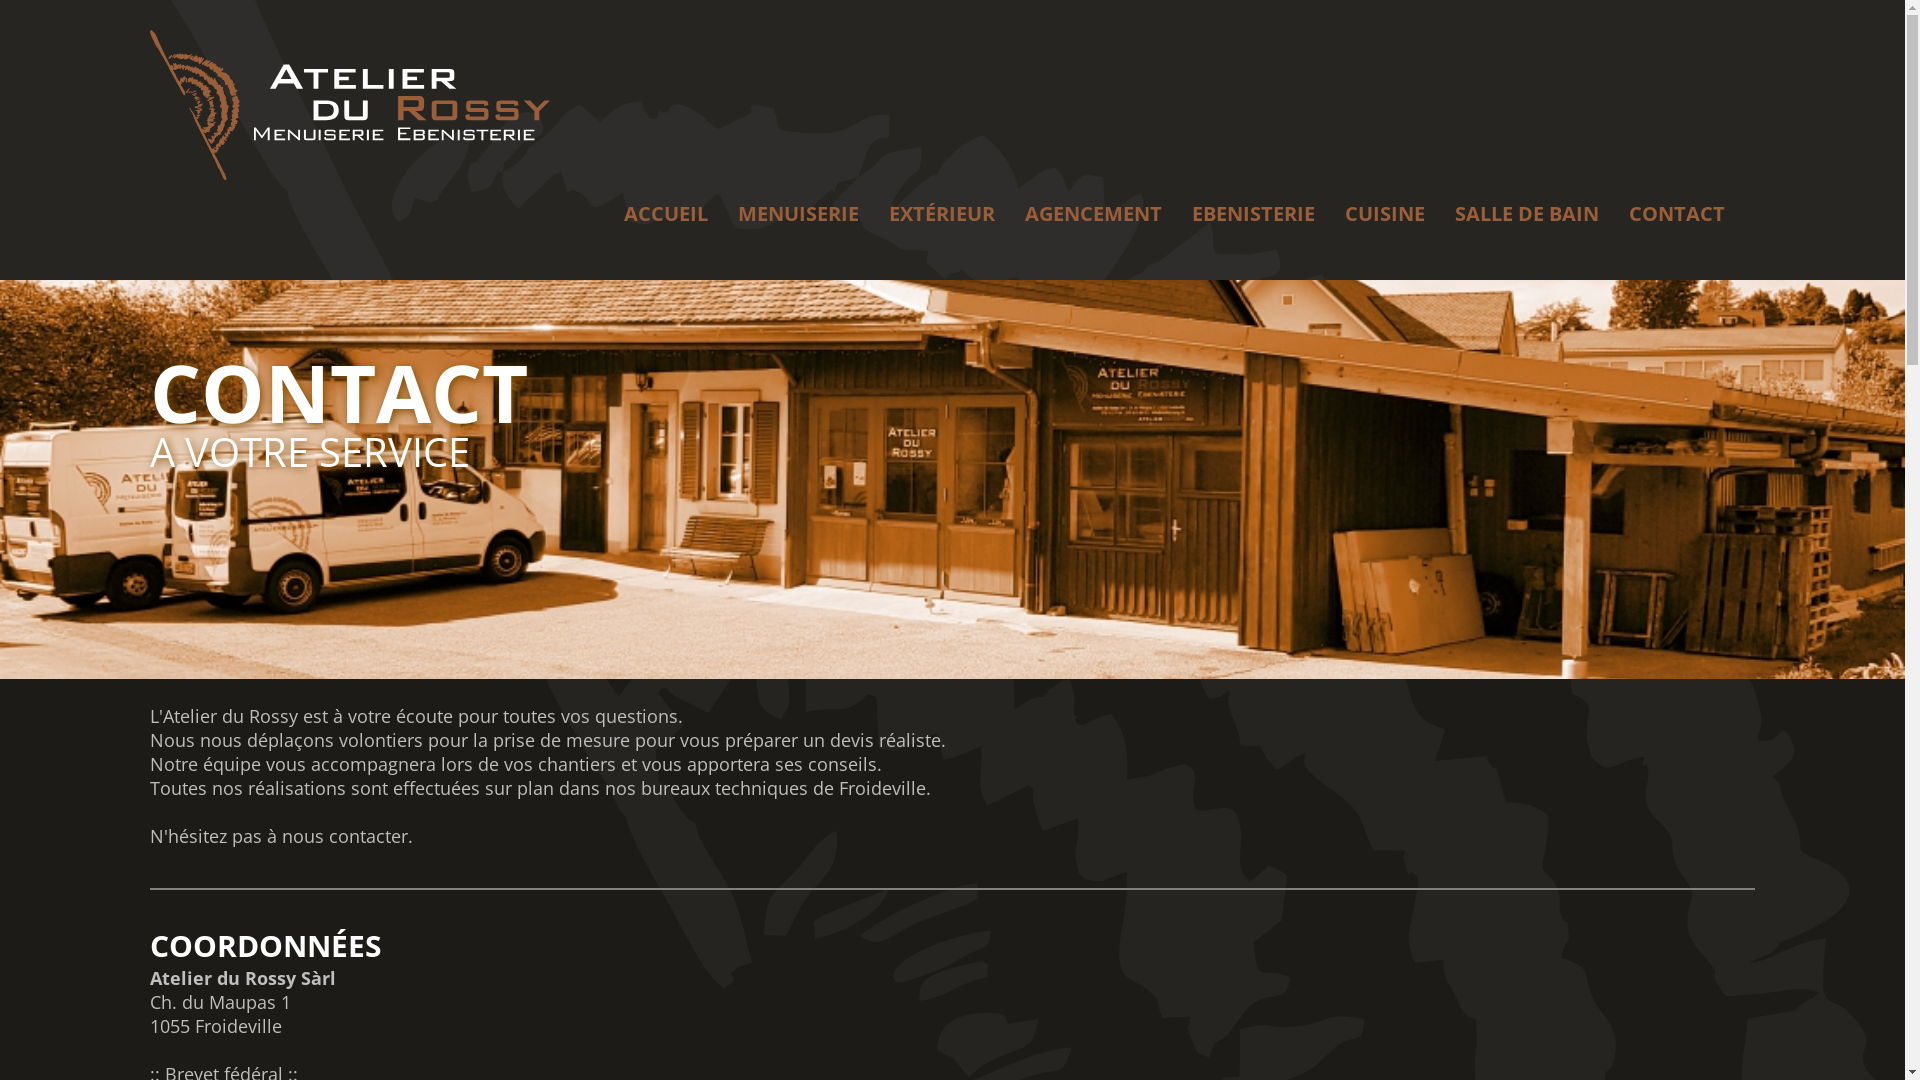 This screenshot has height=1080, width=1920. Describe the element at coordinates (1254, 214) in the screenshot. I see `EBENISTERIE` at that location.